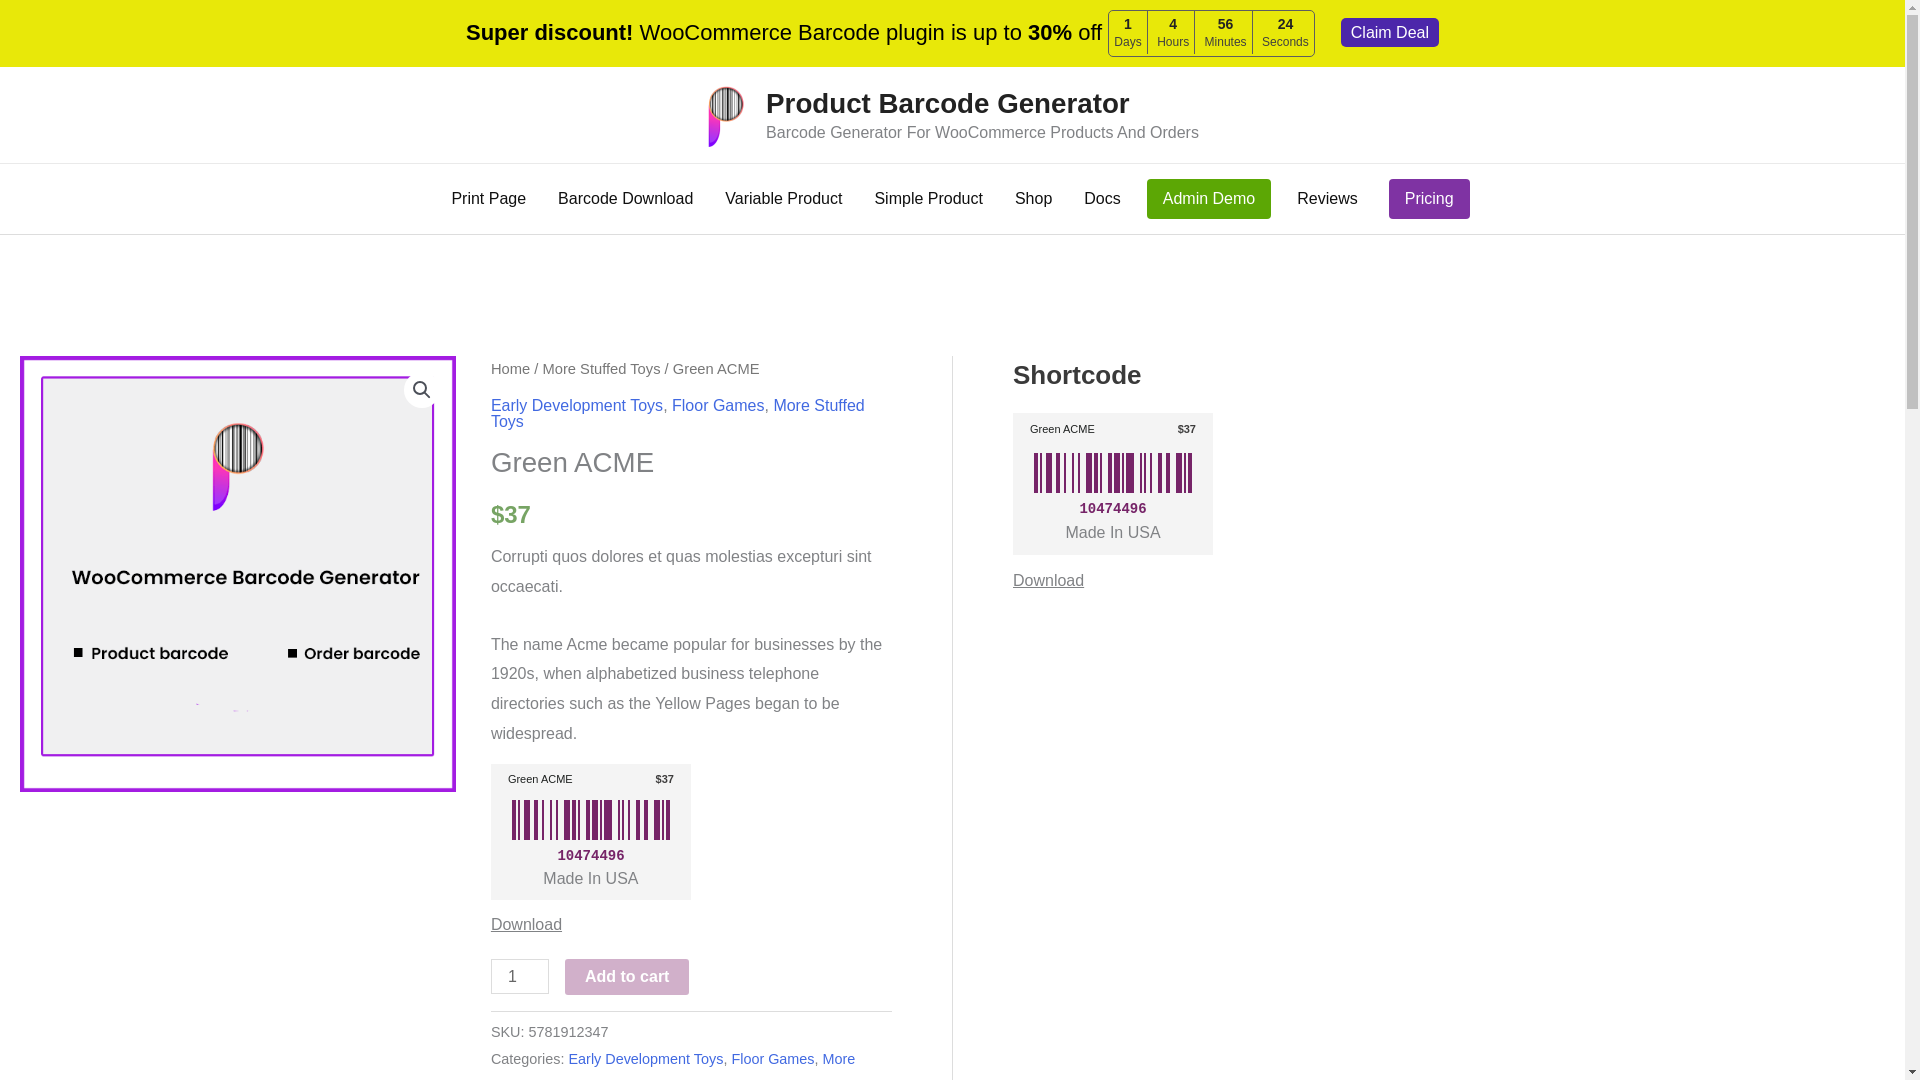 The image size is (1920, 1080). I want to click on Simple Product, so click(928, 199).